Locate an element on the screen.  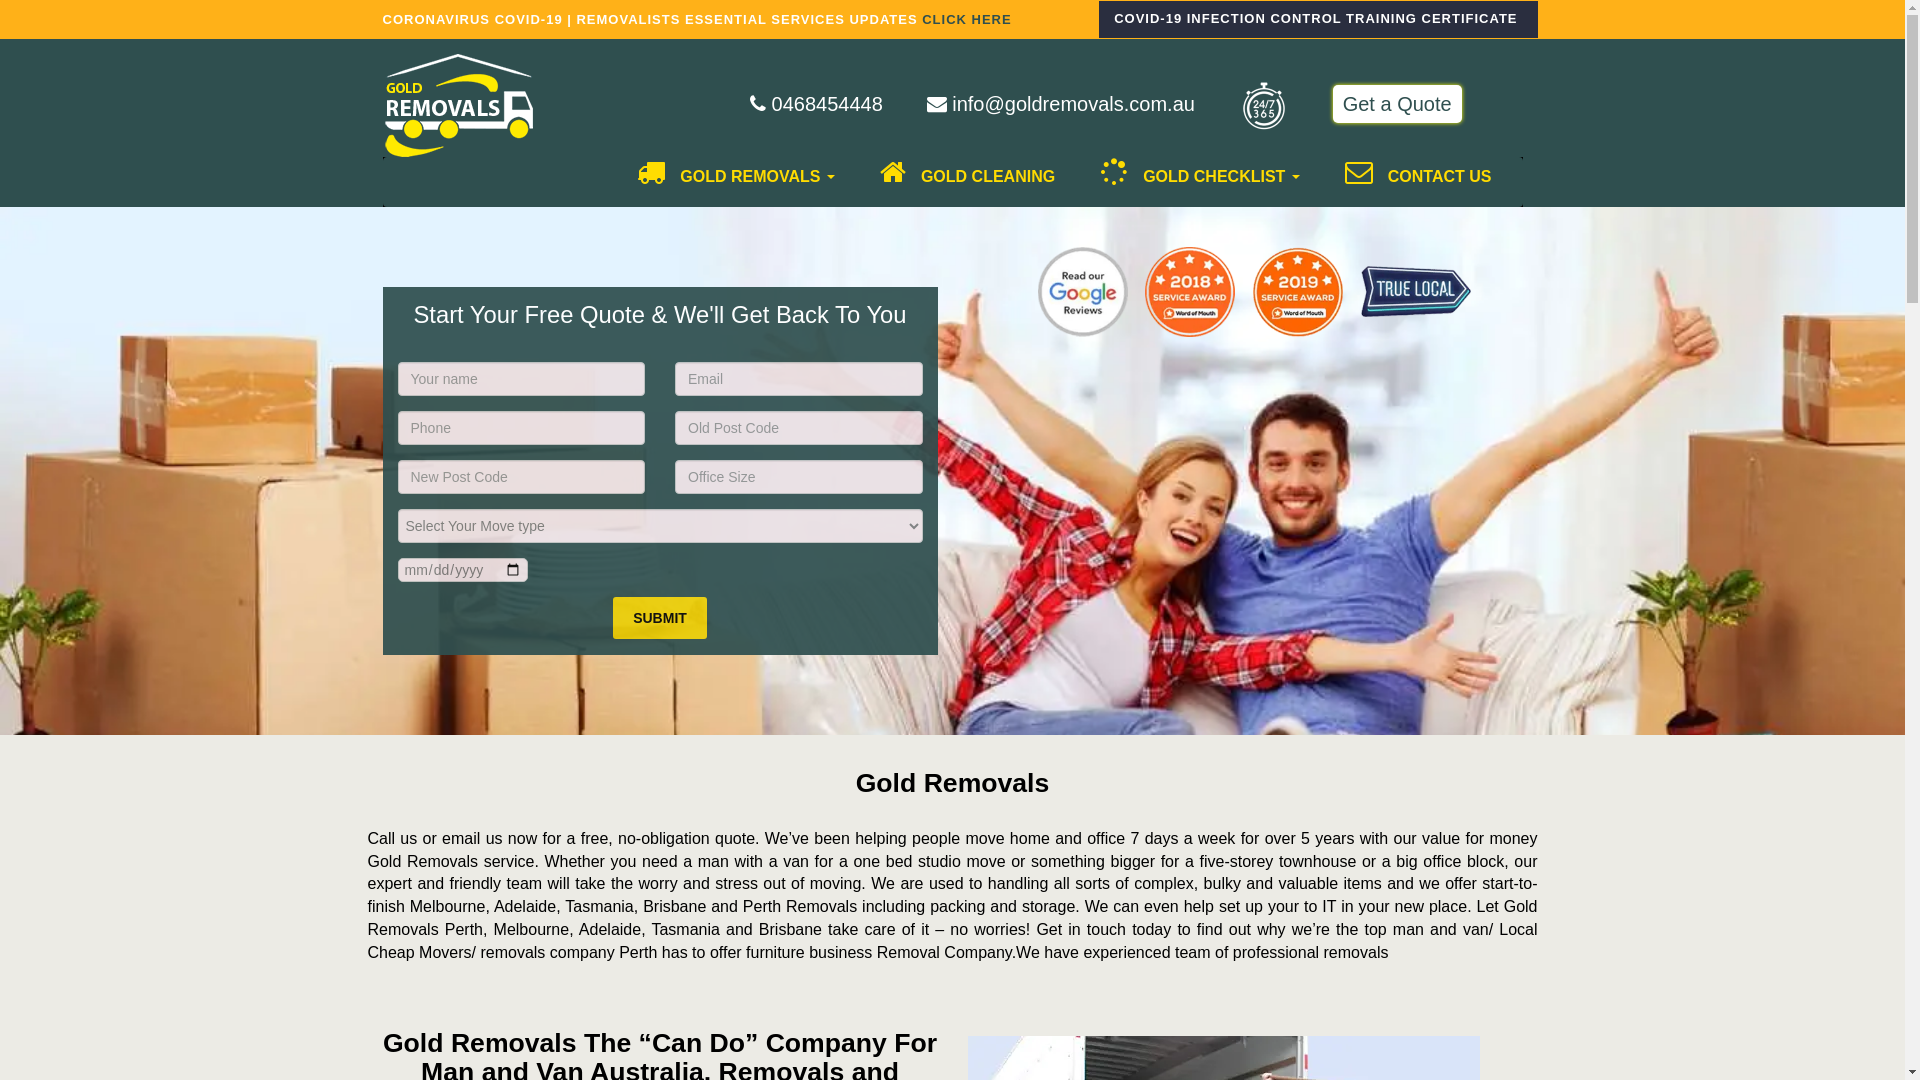
CONTACT US is located at coordinates (1411, 182).